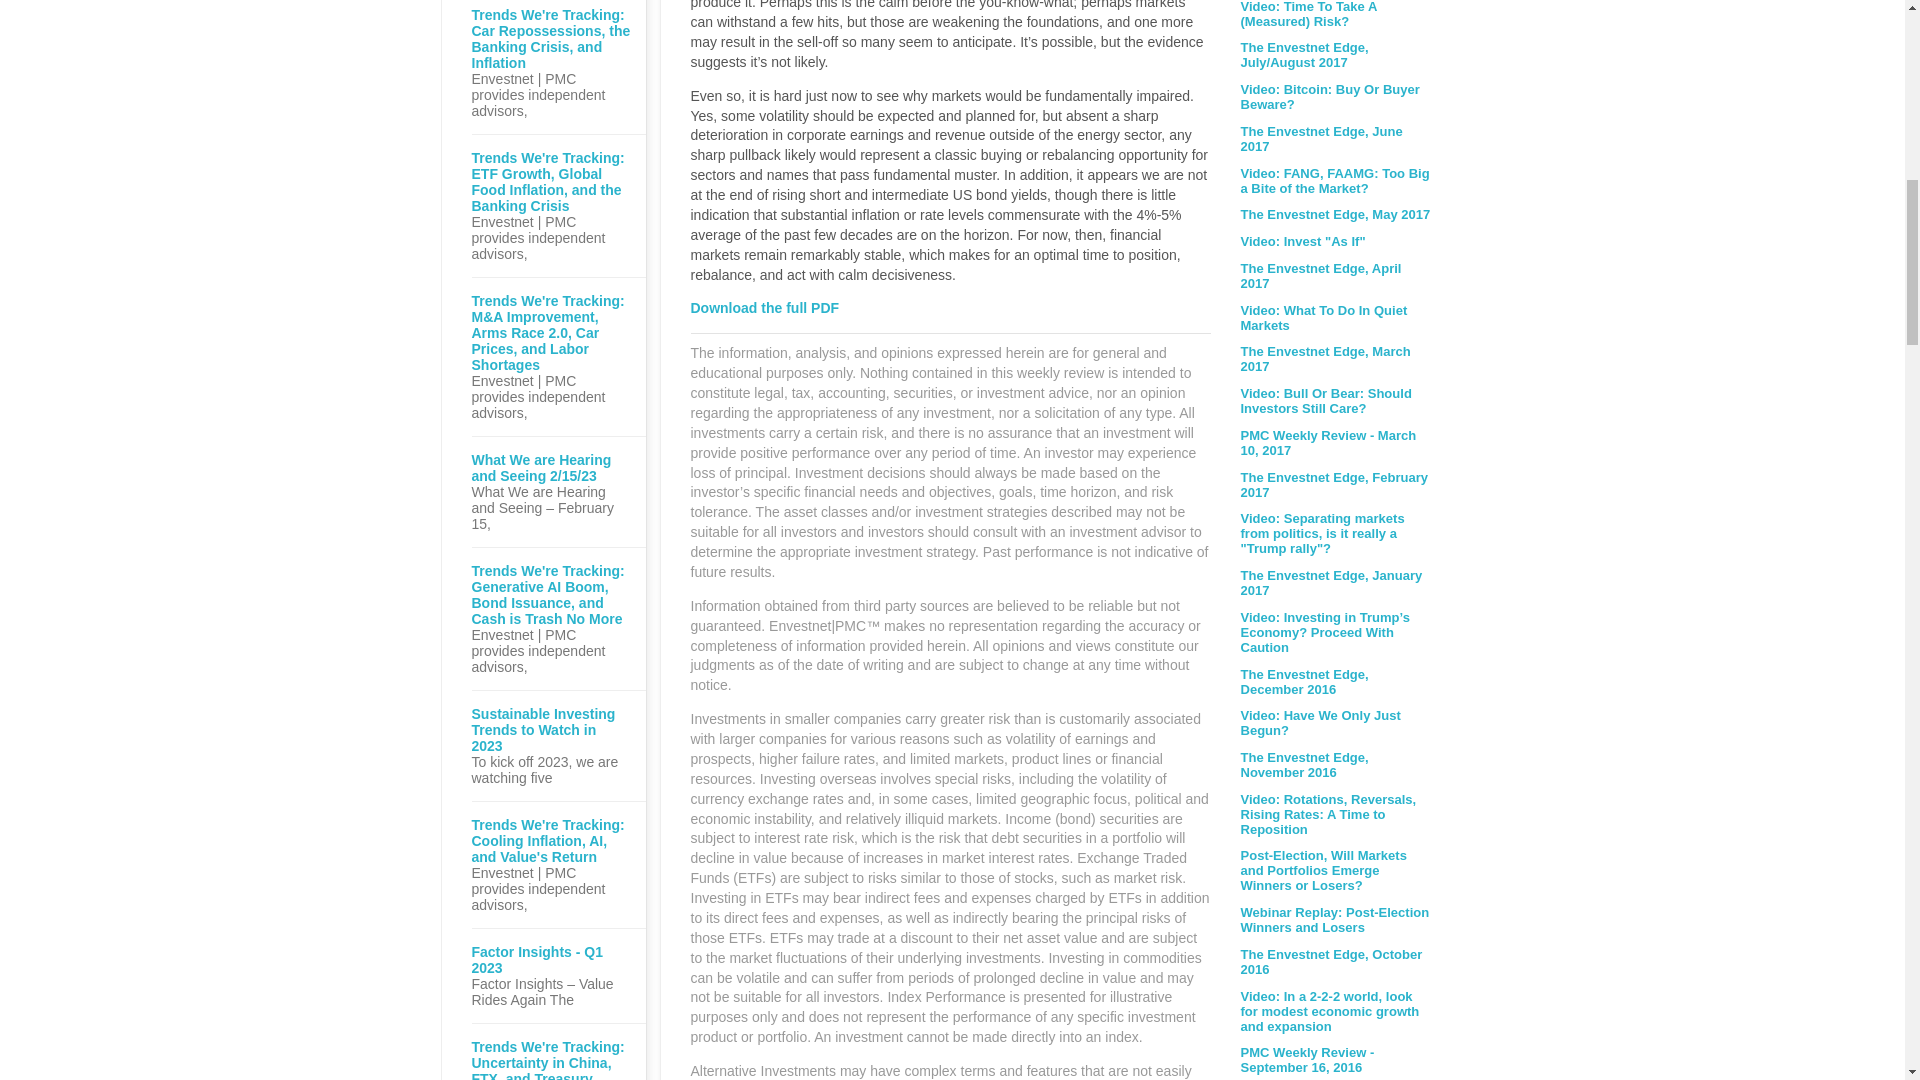 This screenshot has height=1080, width=1920. Describe the element at coordinates (552, 960) in the screenshot. I see `Factor Insights - Q1 2023` at that location.